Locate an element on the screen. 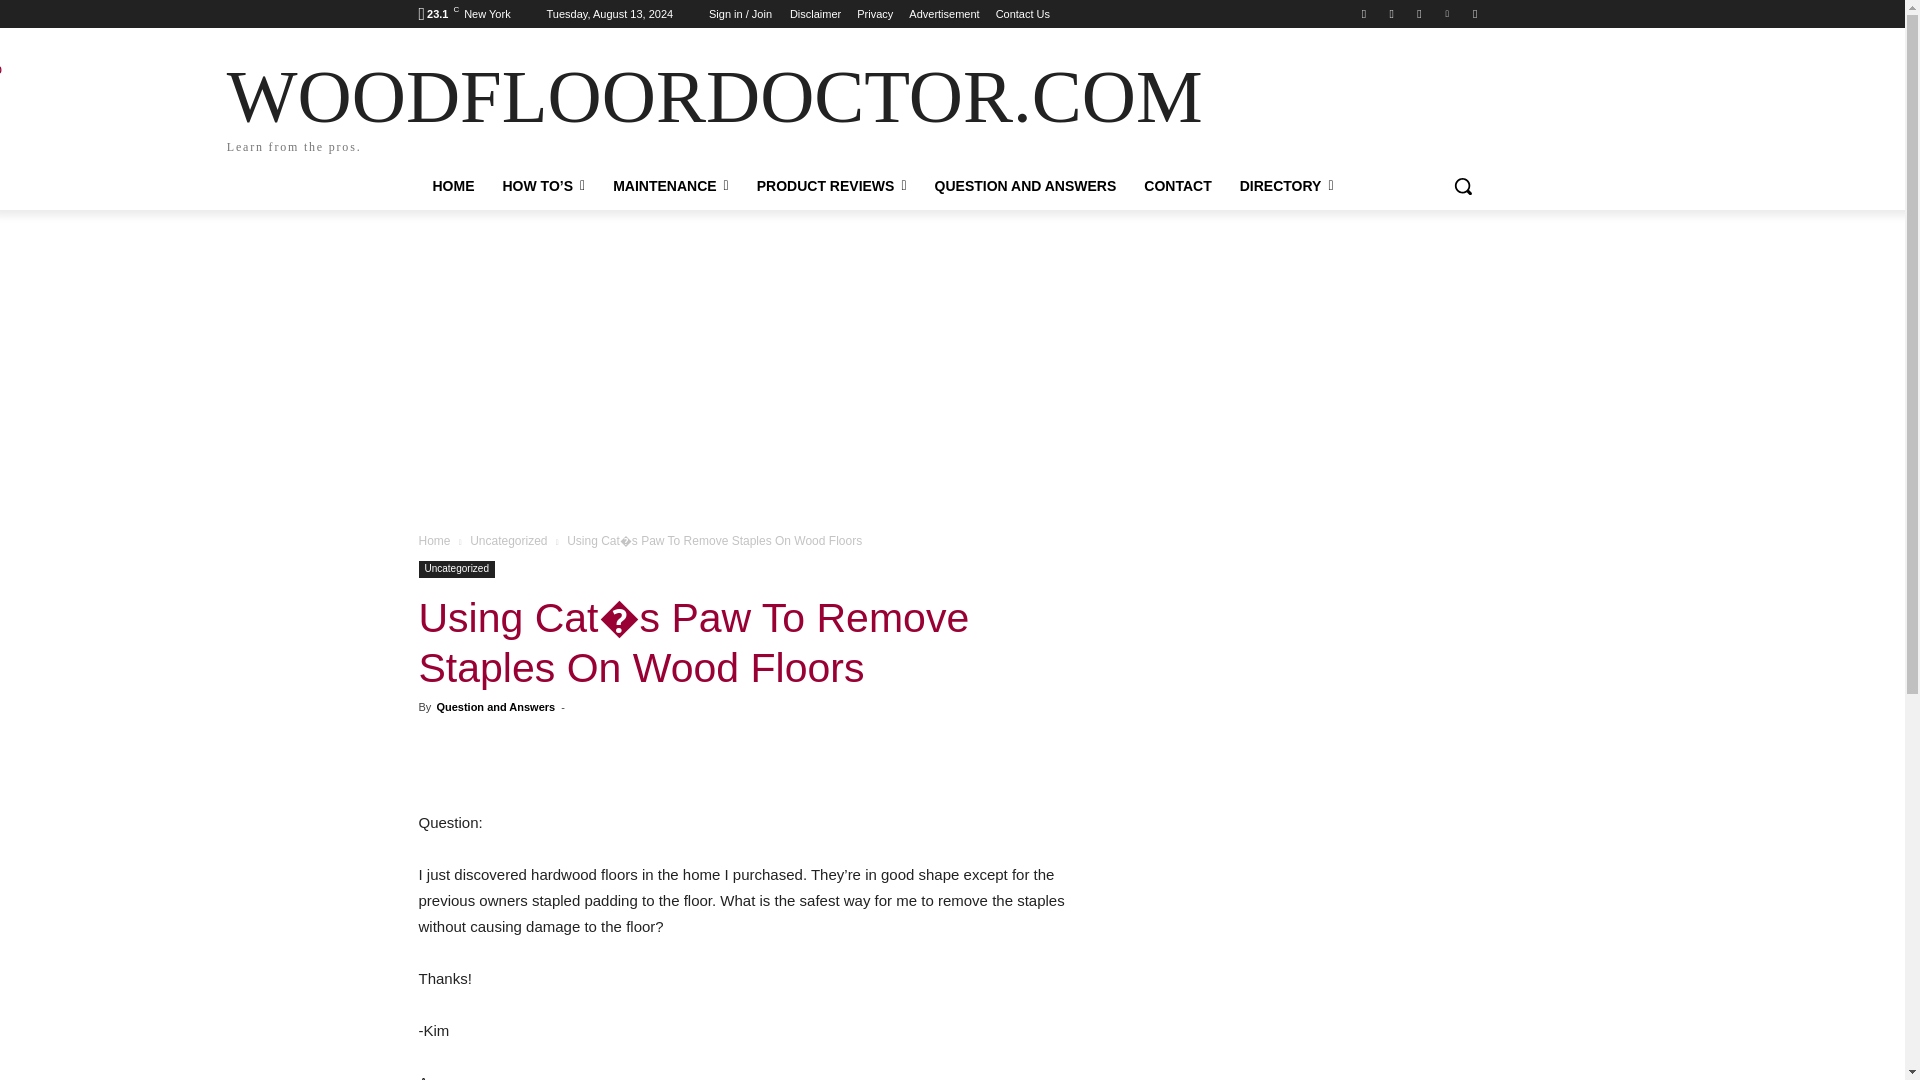 The height and width of the screenshot is (1080, 1920). Disclaimer is located at coordinates (578, 104).